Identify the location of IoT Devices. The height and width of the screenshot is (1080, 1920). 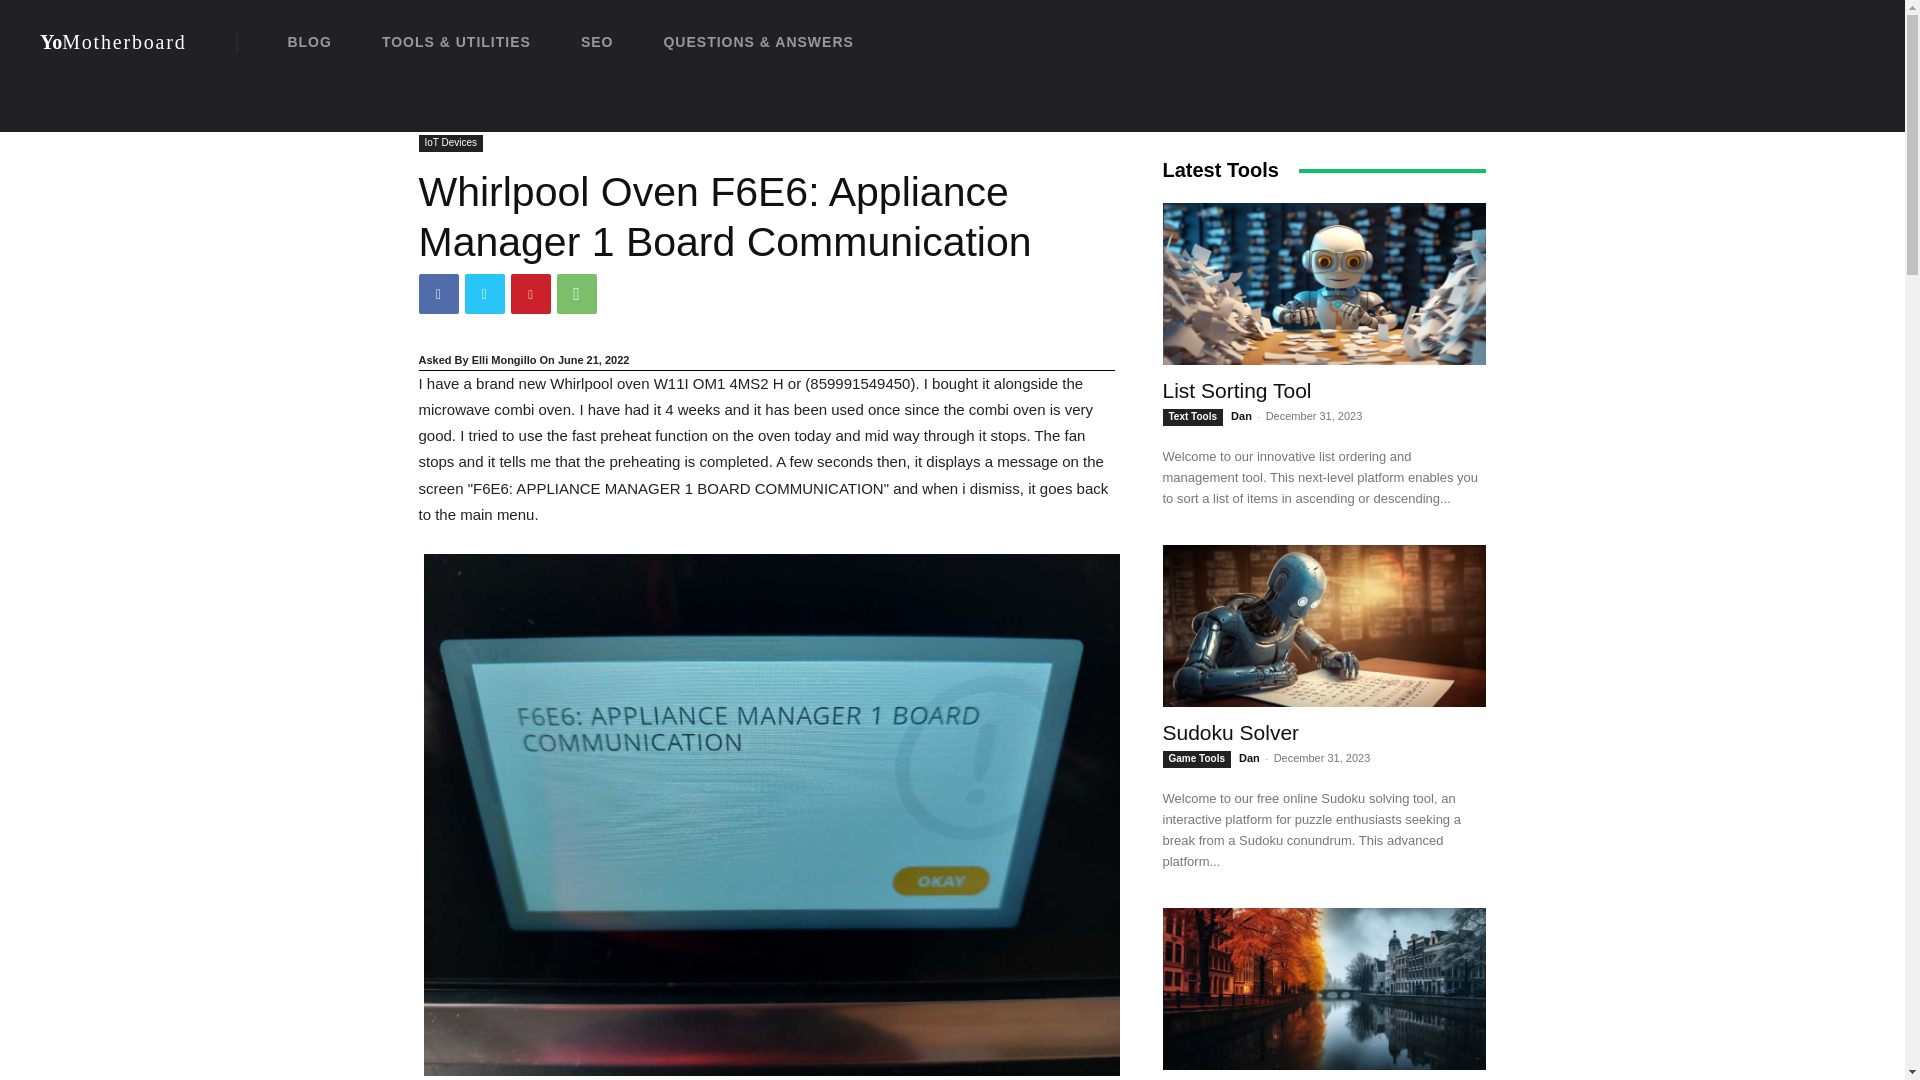
(456, 42).